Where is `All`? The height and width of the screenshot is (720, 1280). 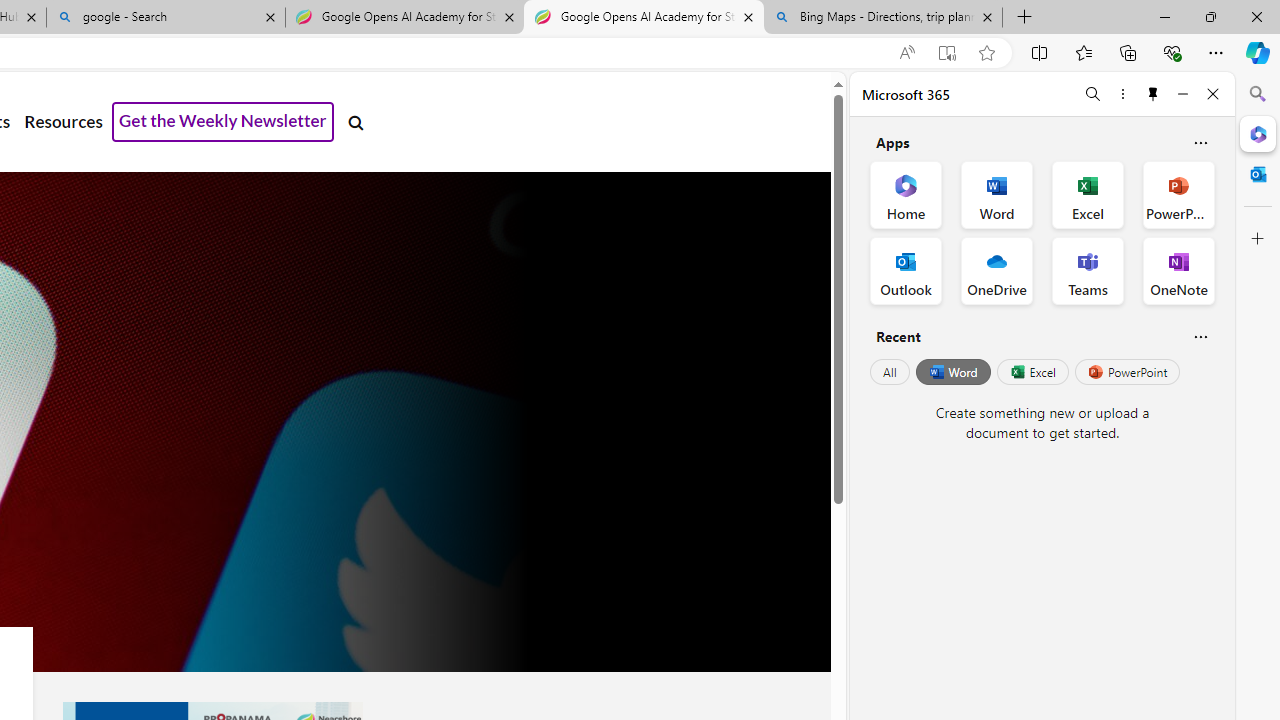
All is located at coordinates (890, 372).